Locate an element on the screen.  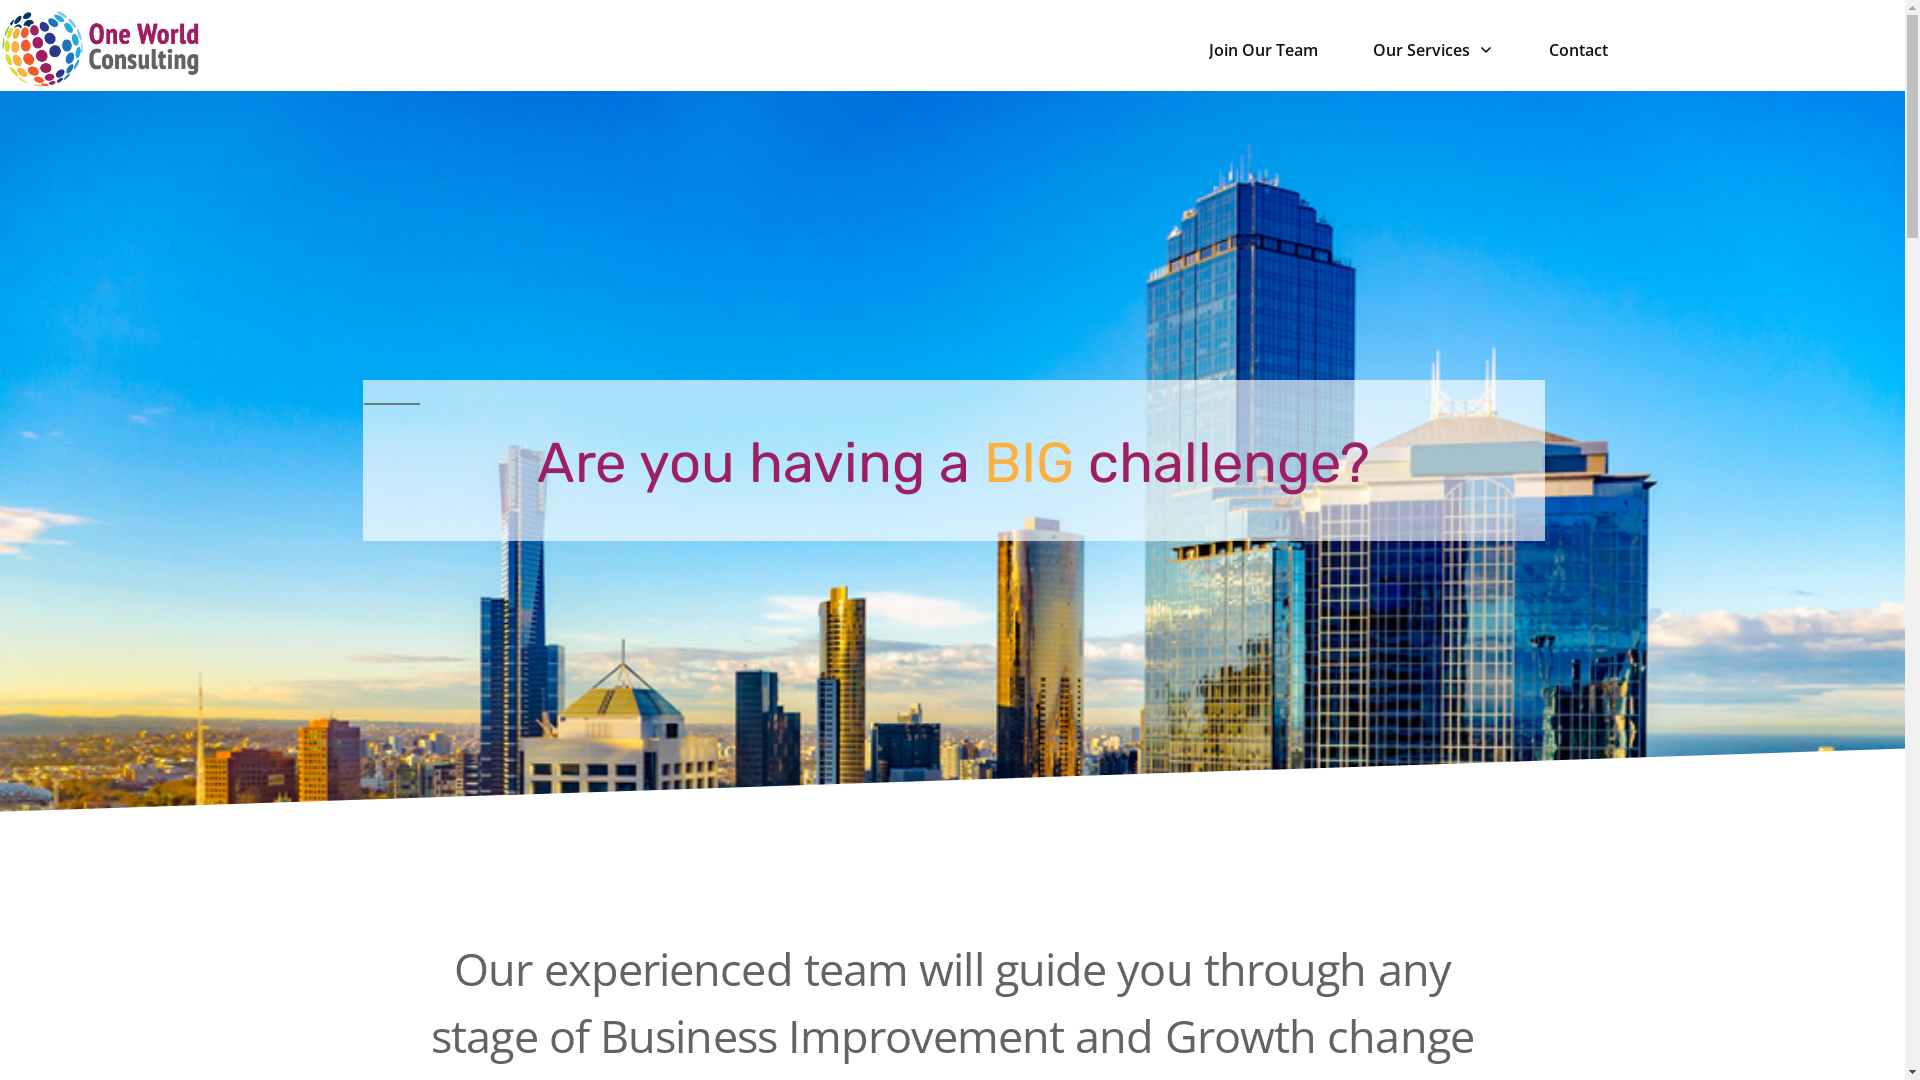
owclogowithouttagline copy is located at coordinates (100, 49).